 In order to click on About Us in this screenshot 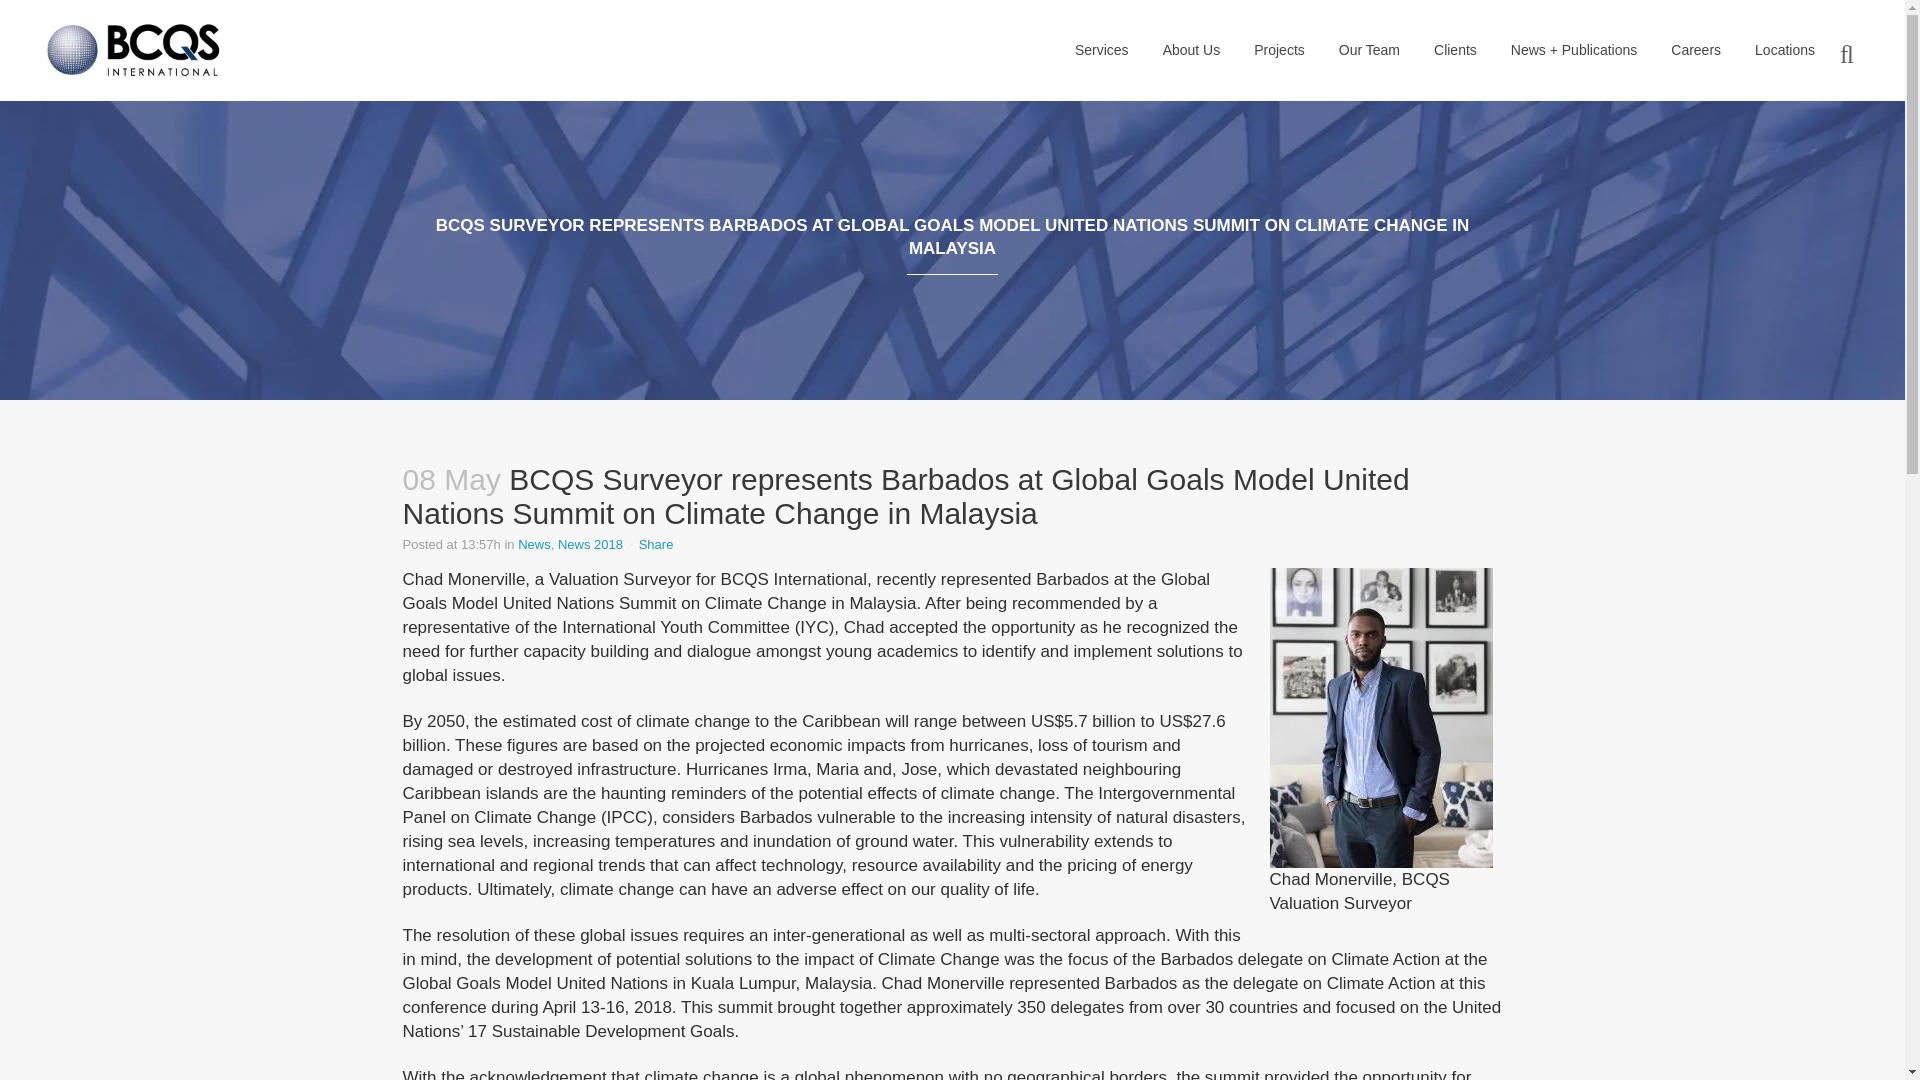, I will do `click(1192, 50)`.